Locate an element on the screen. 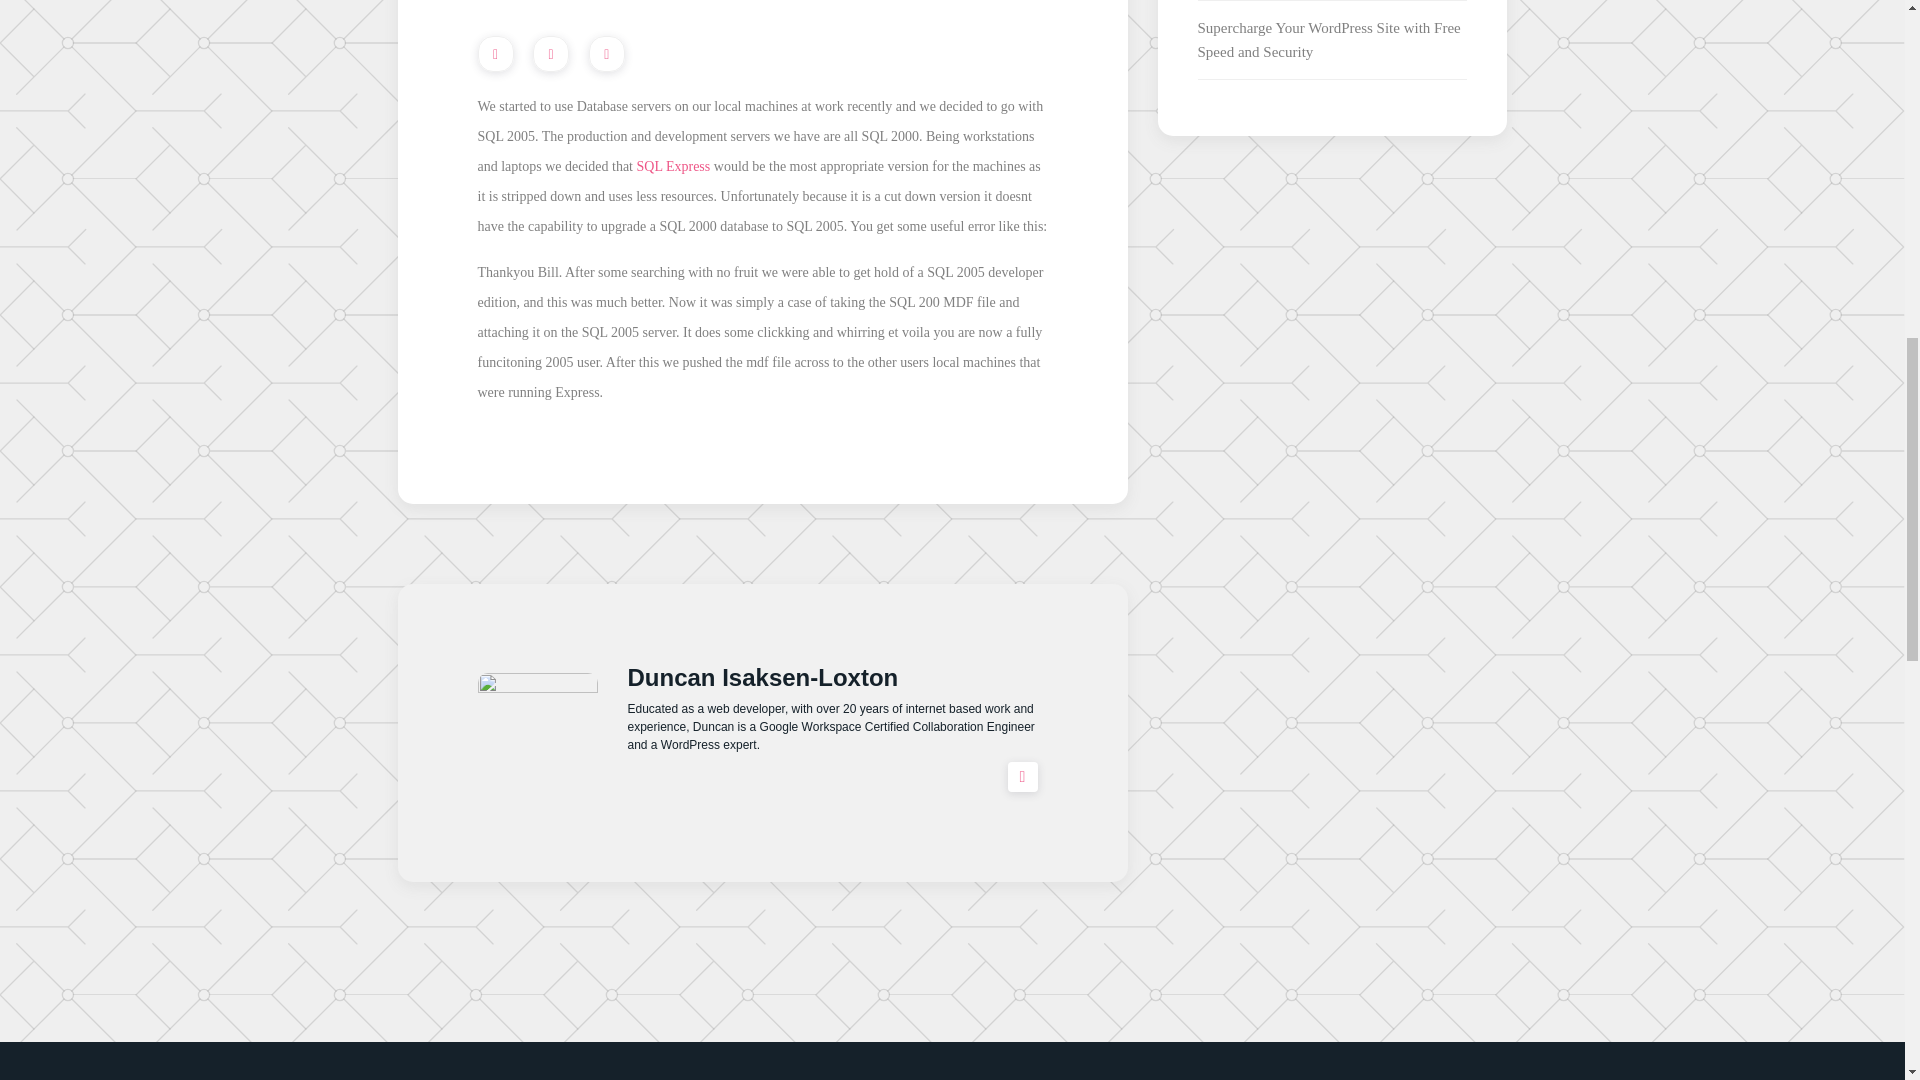 This screenshot has height=1080, width=1920. SQL 2005 Express is located at coordinates (674, 166).